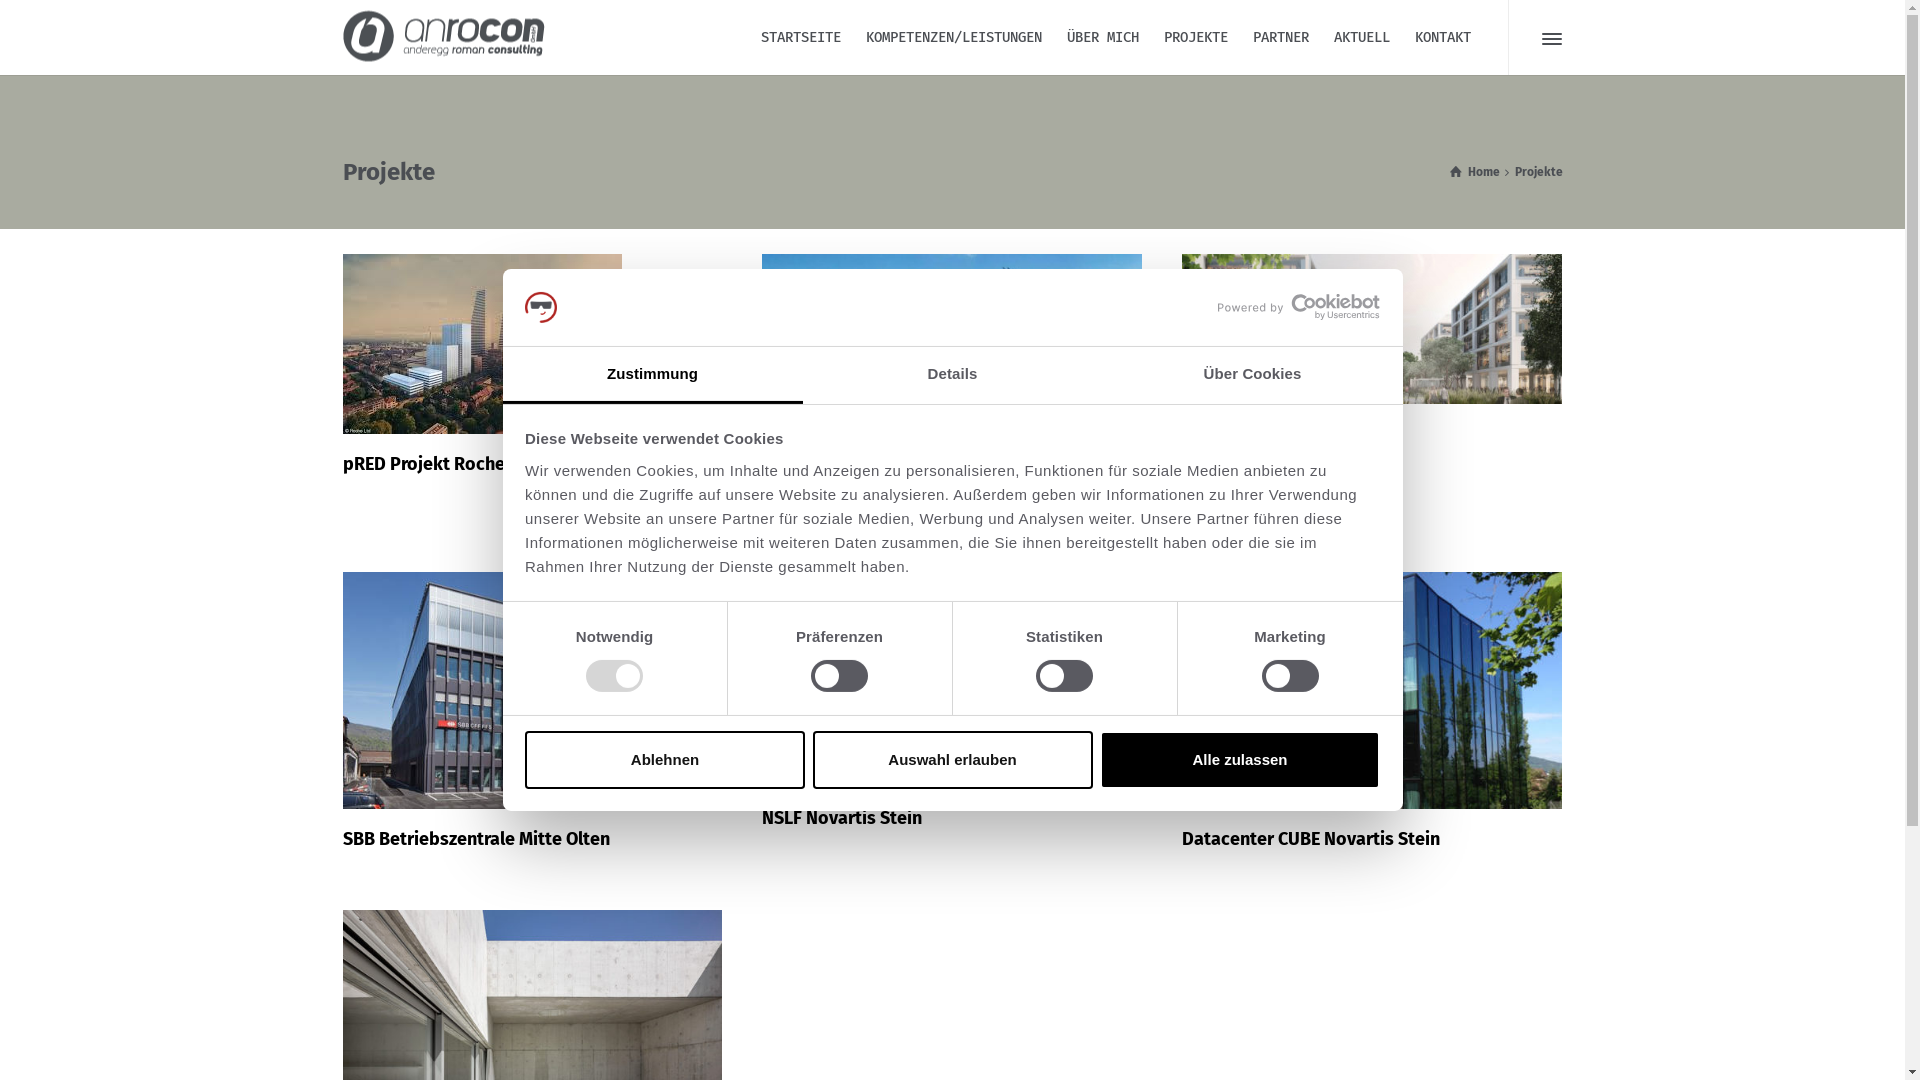 This screenshot has height=1080, width=1920. Describe the element at coordinates (952, 760) in the screenshot. I see `Auswahl erlauben` at that location.